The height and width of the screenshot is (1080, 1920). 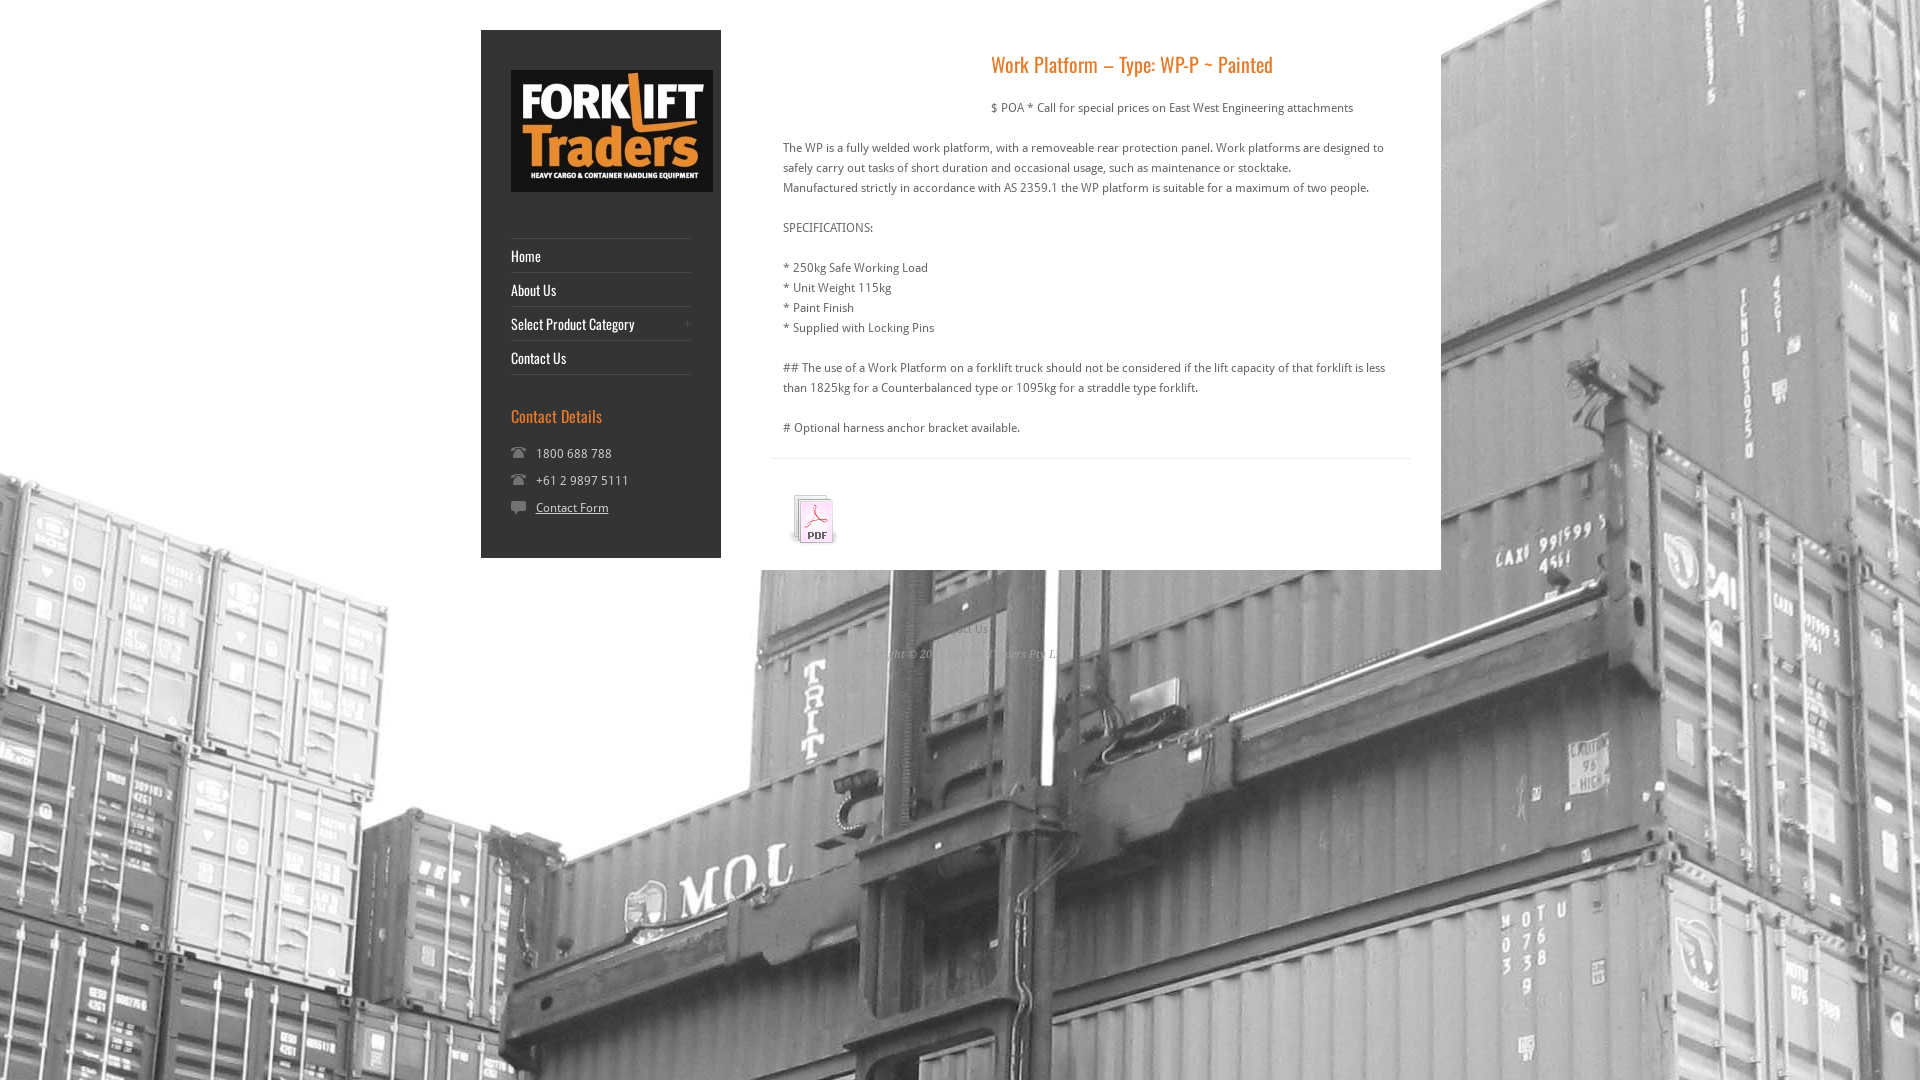 I want to click on About Us, so click(x=600, y=290).